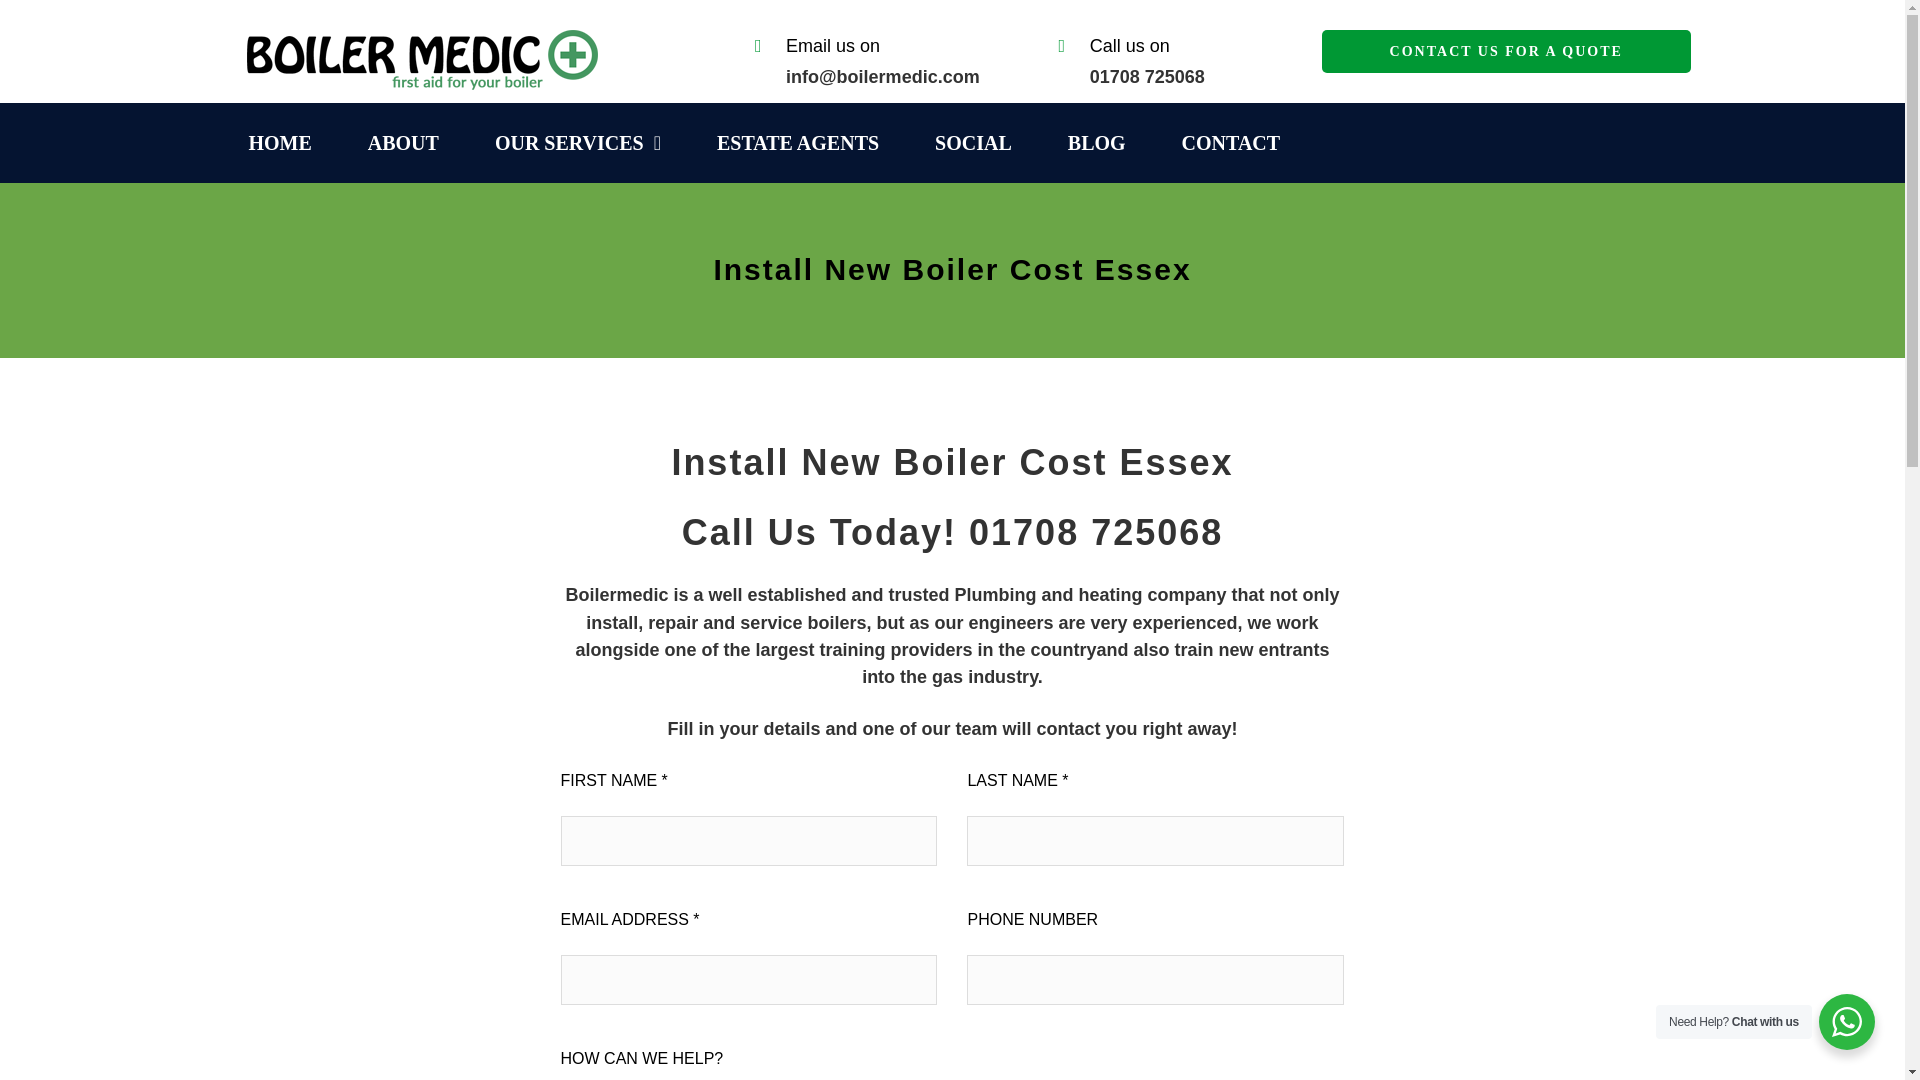  Describe the element at coordinates (1104, 142) in the screenshot. I see `BLOG` at that location.